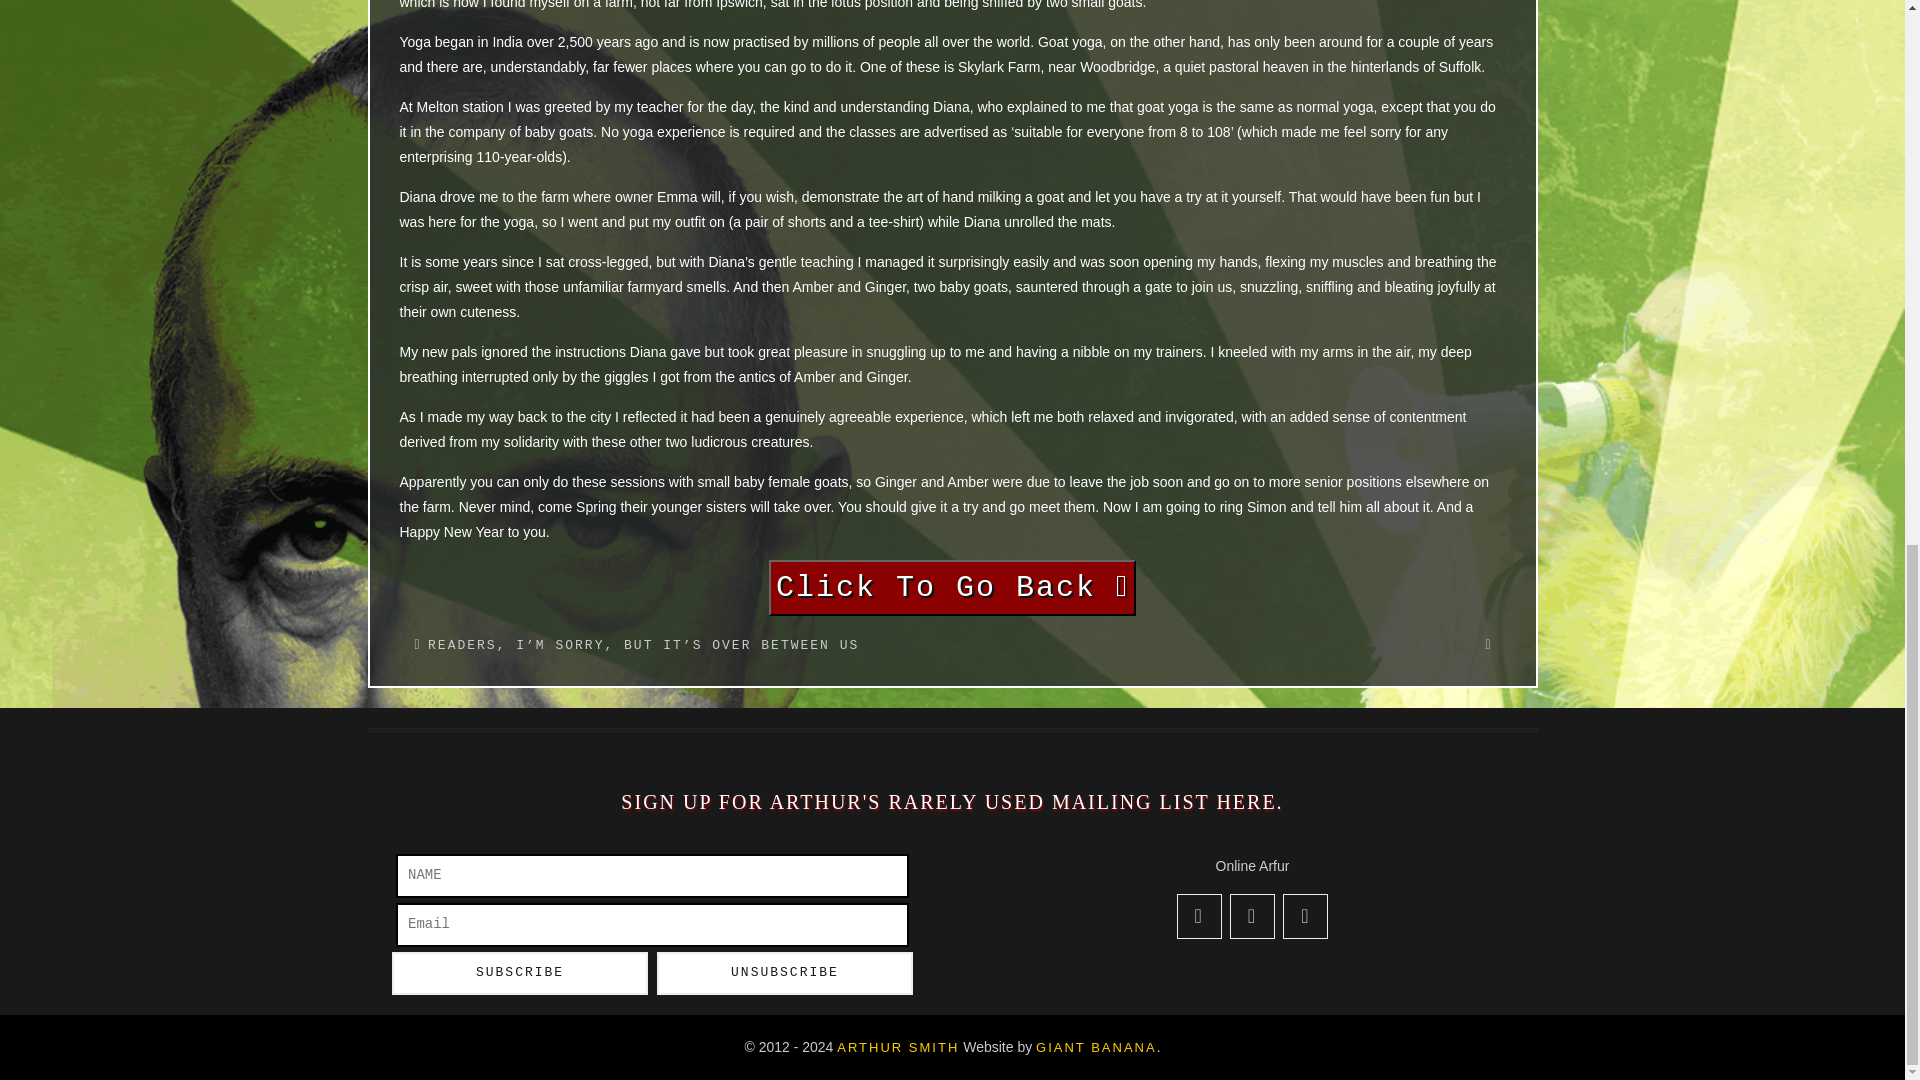  Describe the element at coordinates (952, 592) in the screenshot. I see `Click To Go Back` at that location.